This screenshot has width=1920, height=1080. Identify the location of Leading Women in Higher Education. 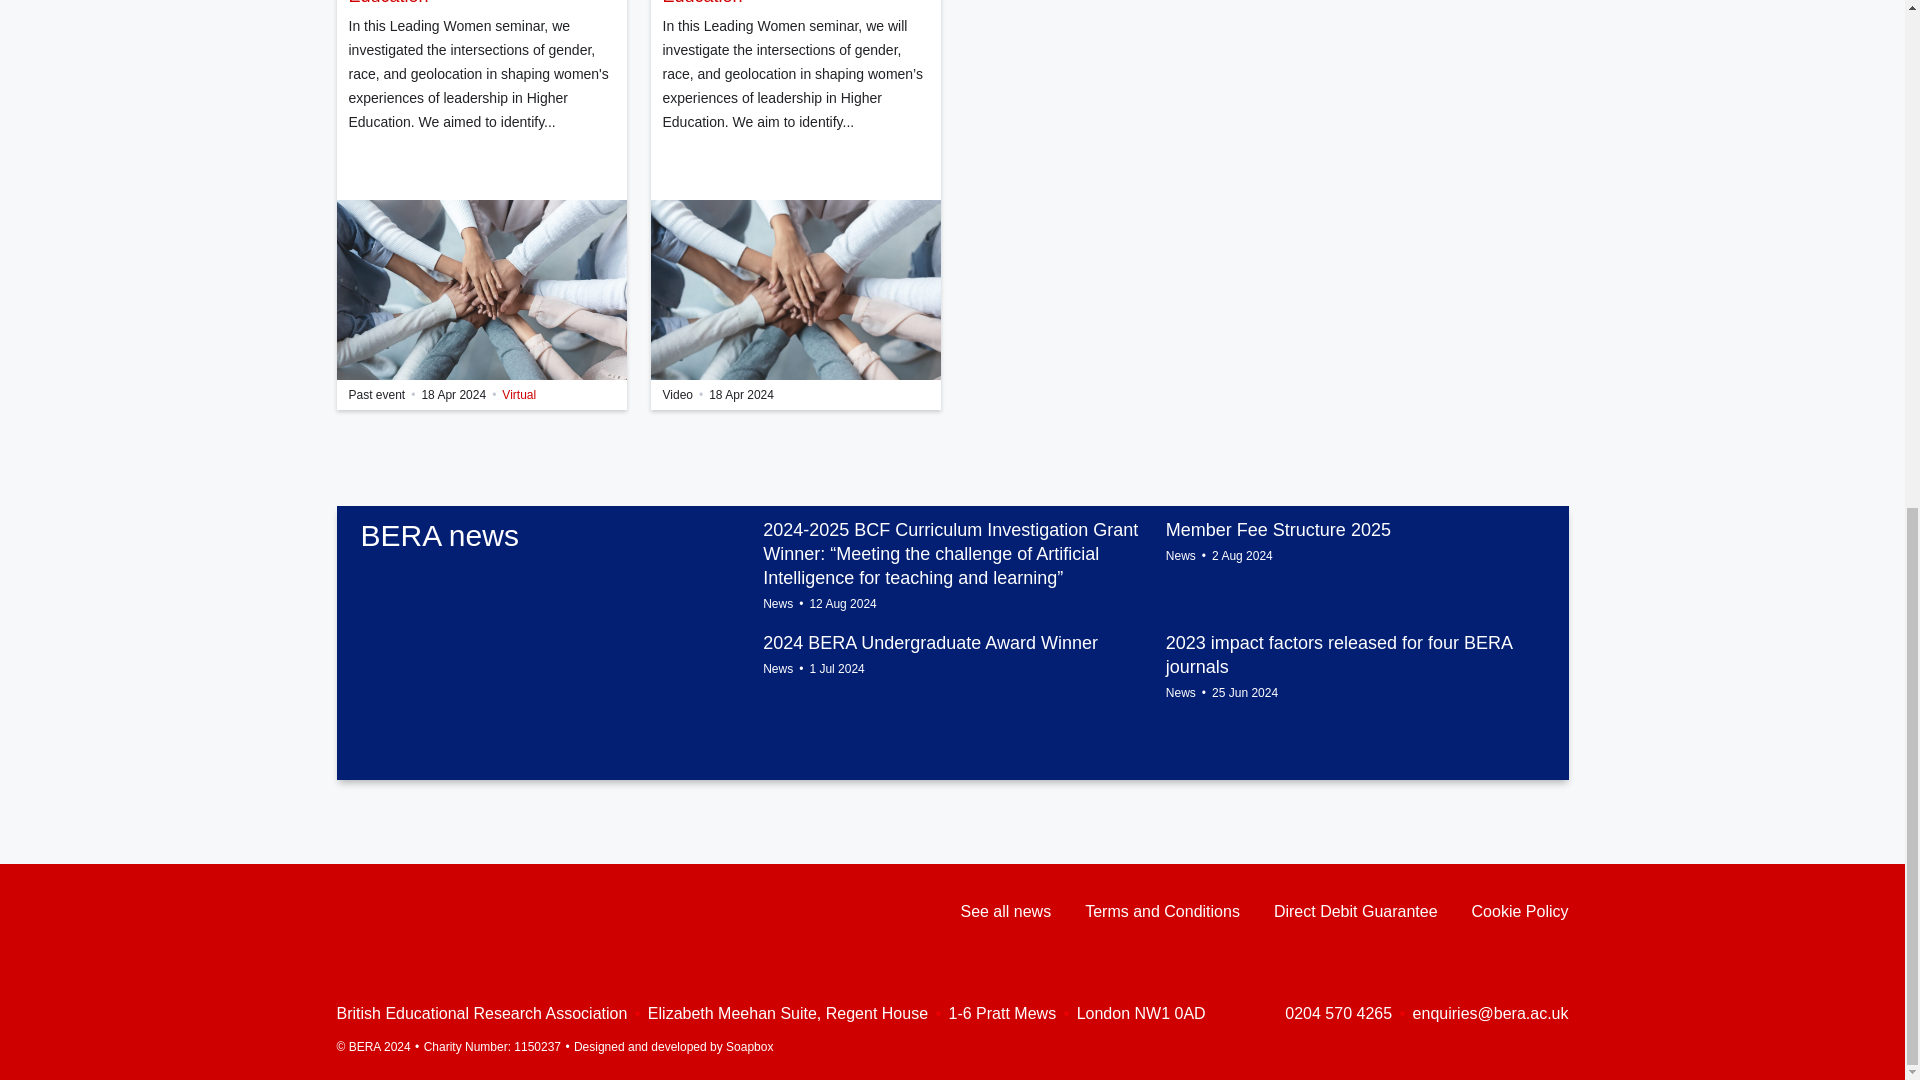
(480, 4).